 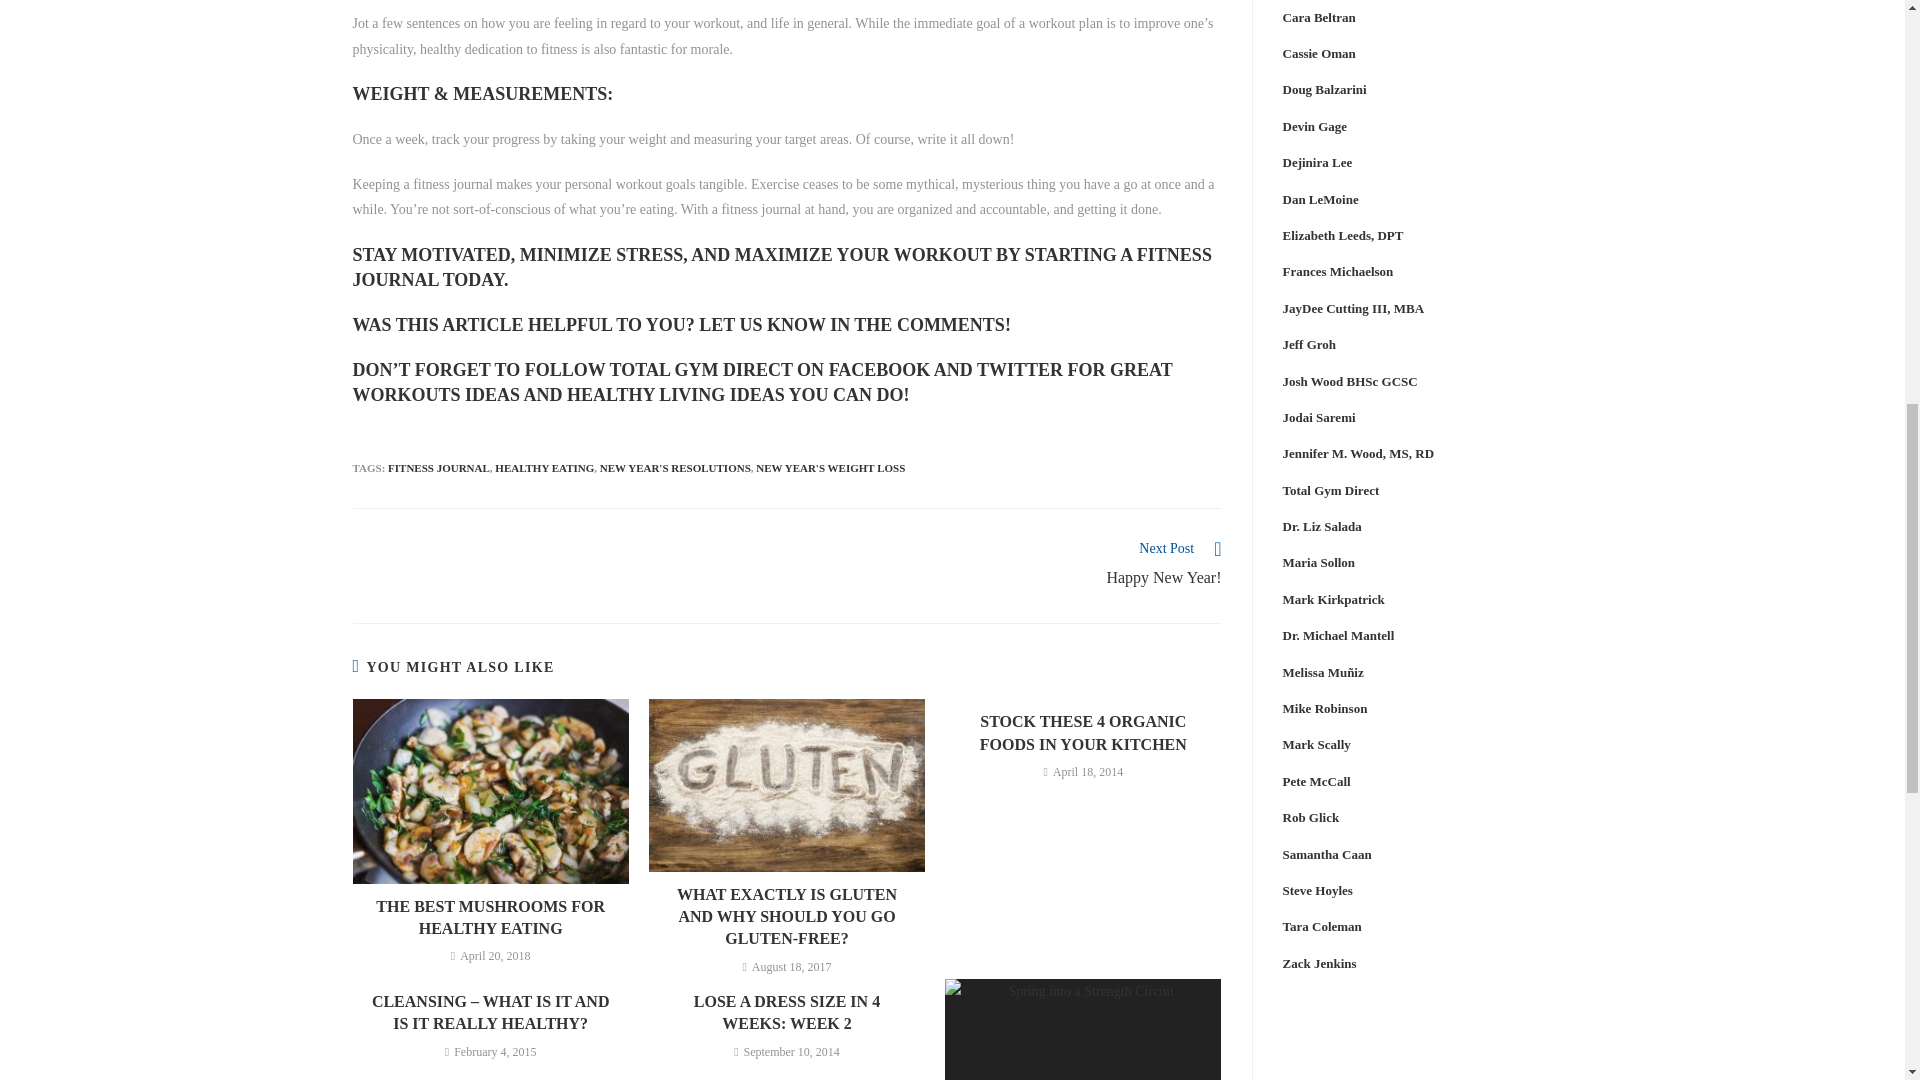 I want to click on Stock These 4 Organic Foods in Your Kitchen, so click(x=1082, y=733).